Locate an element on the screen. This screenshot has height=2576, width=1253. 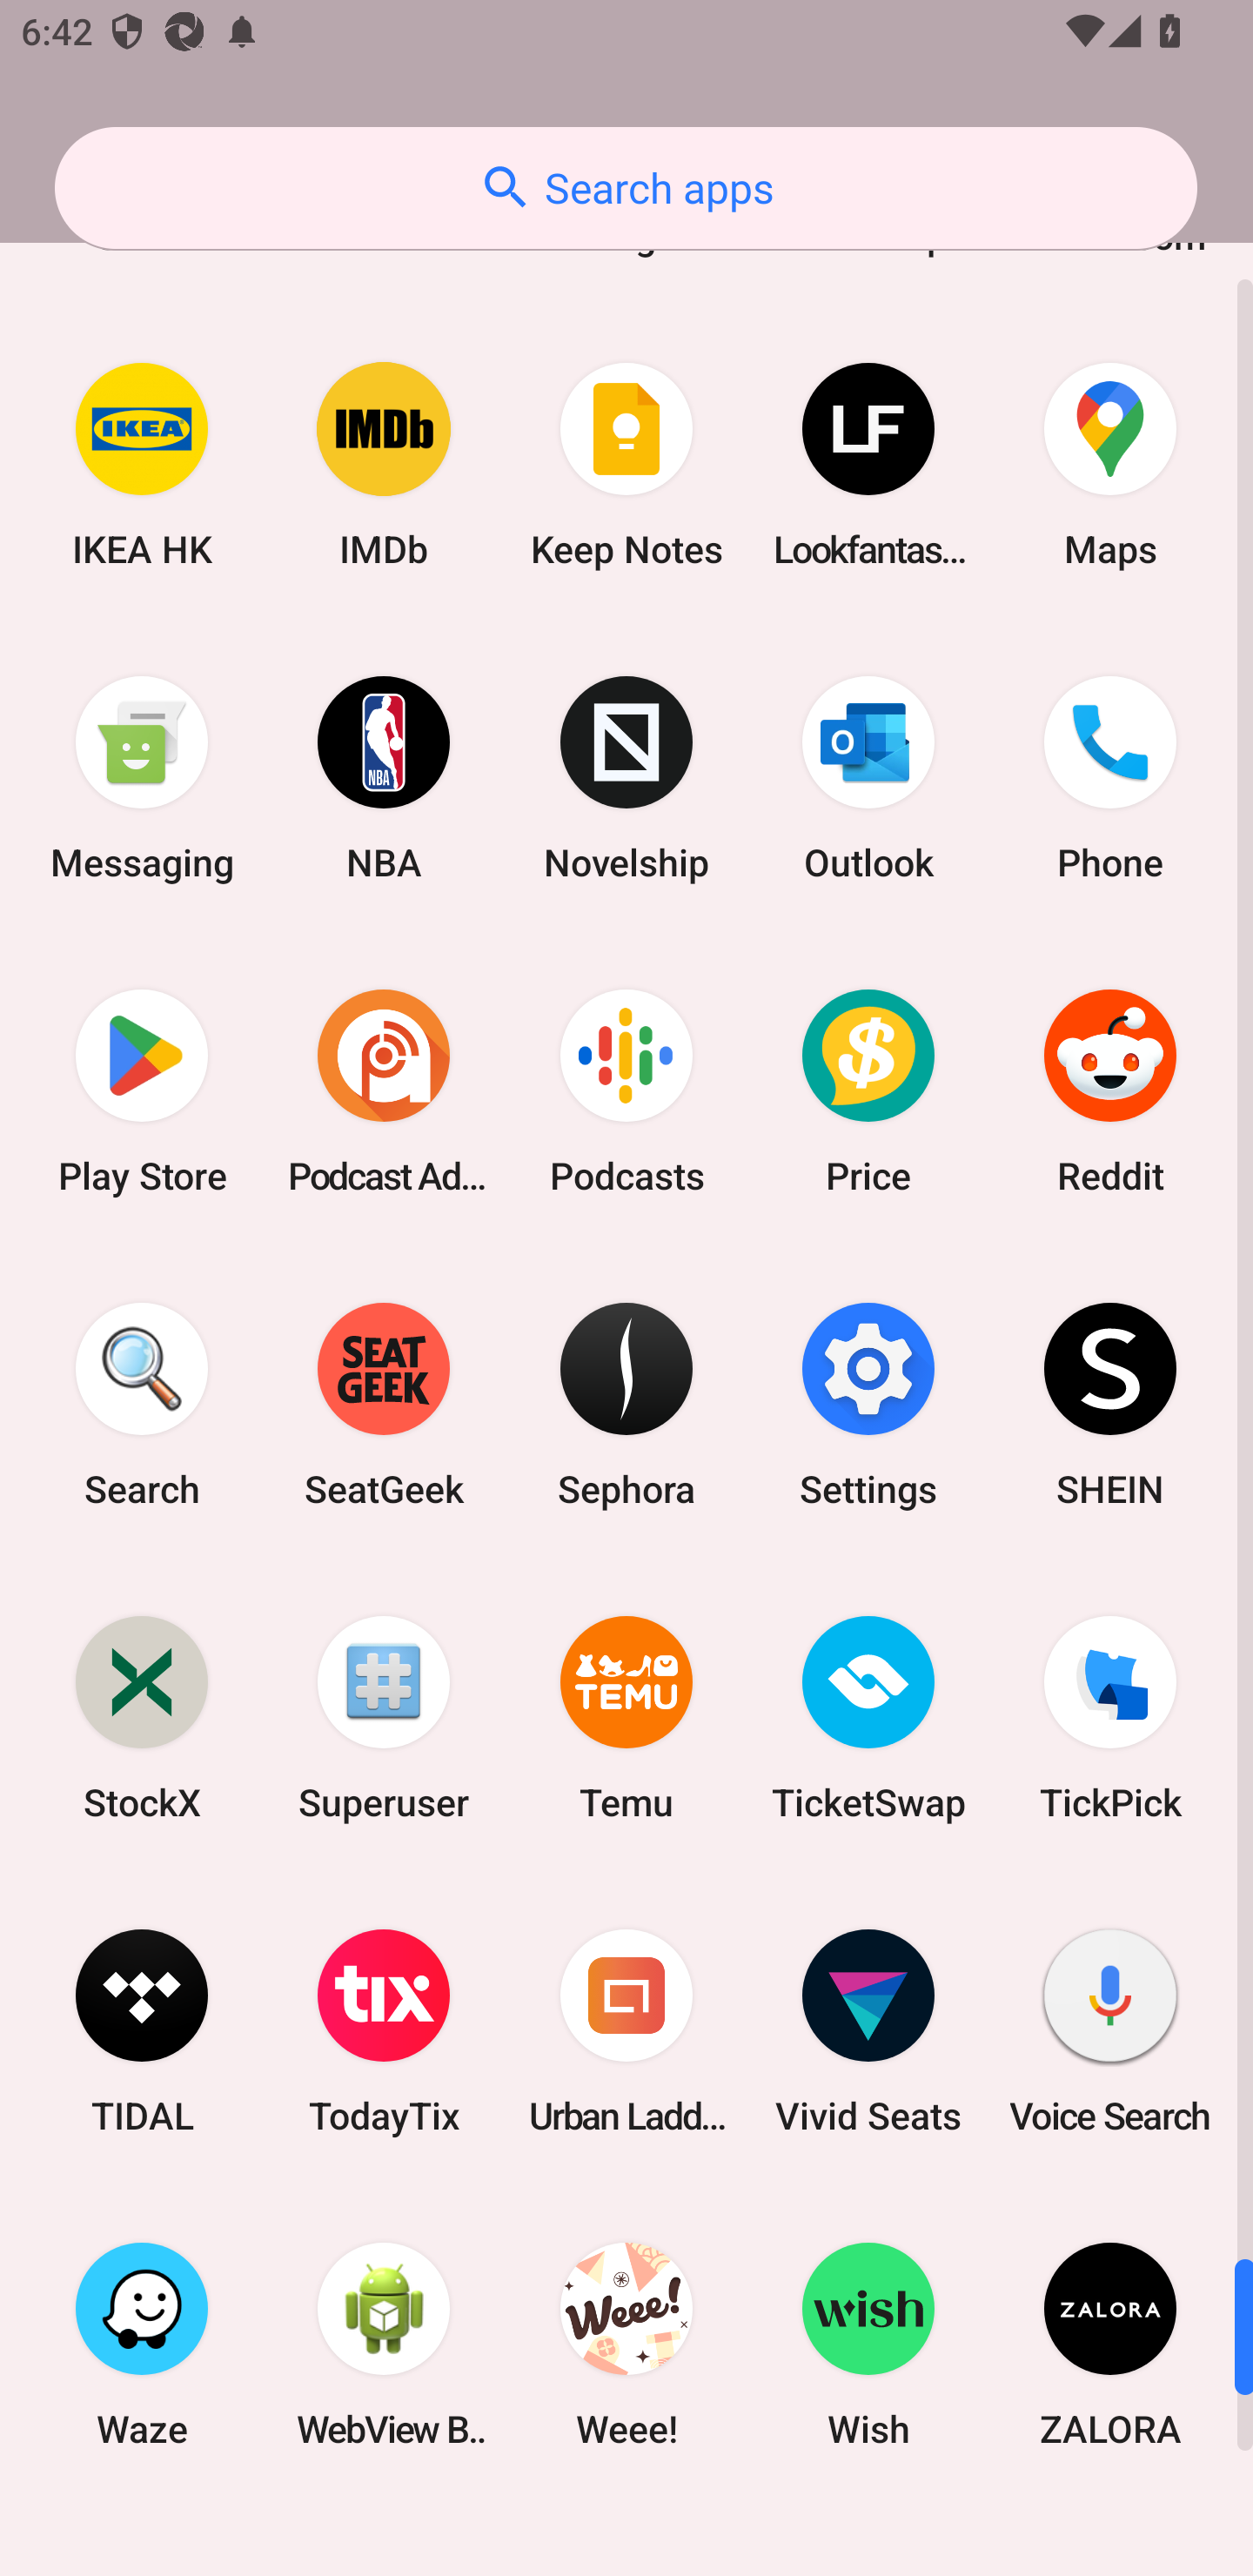
IMDb is located at coordinates (384, 465).